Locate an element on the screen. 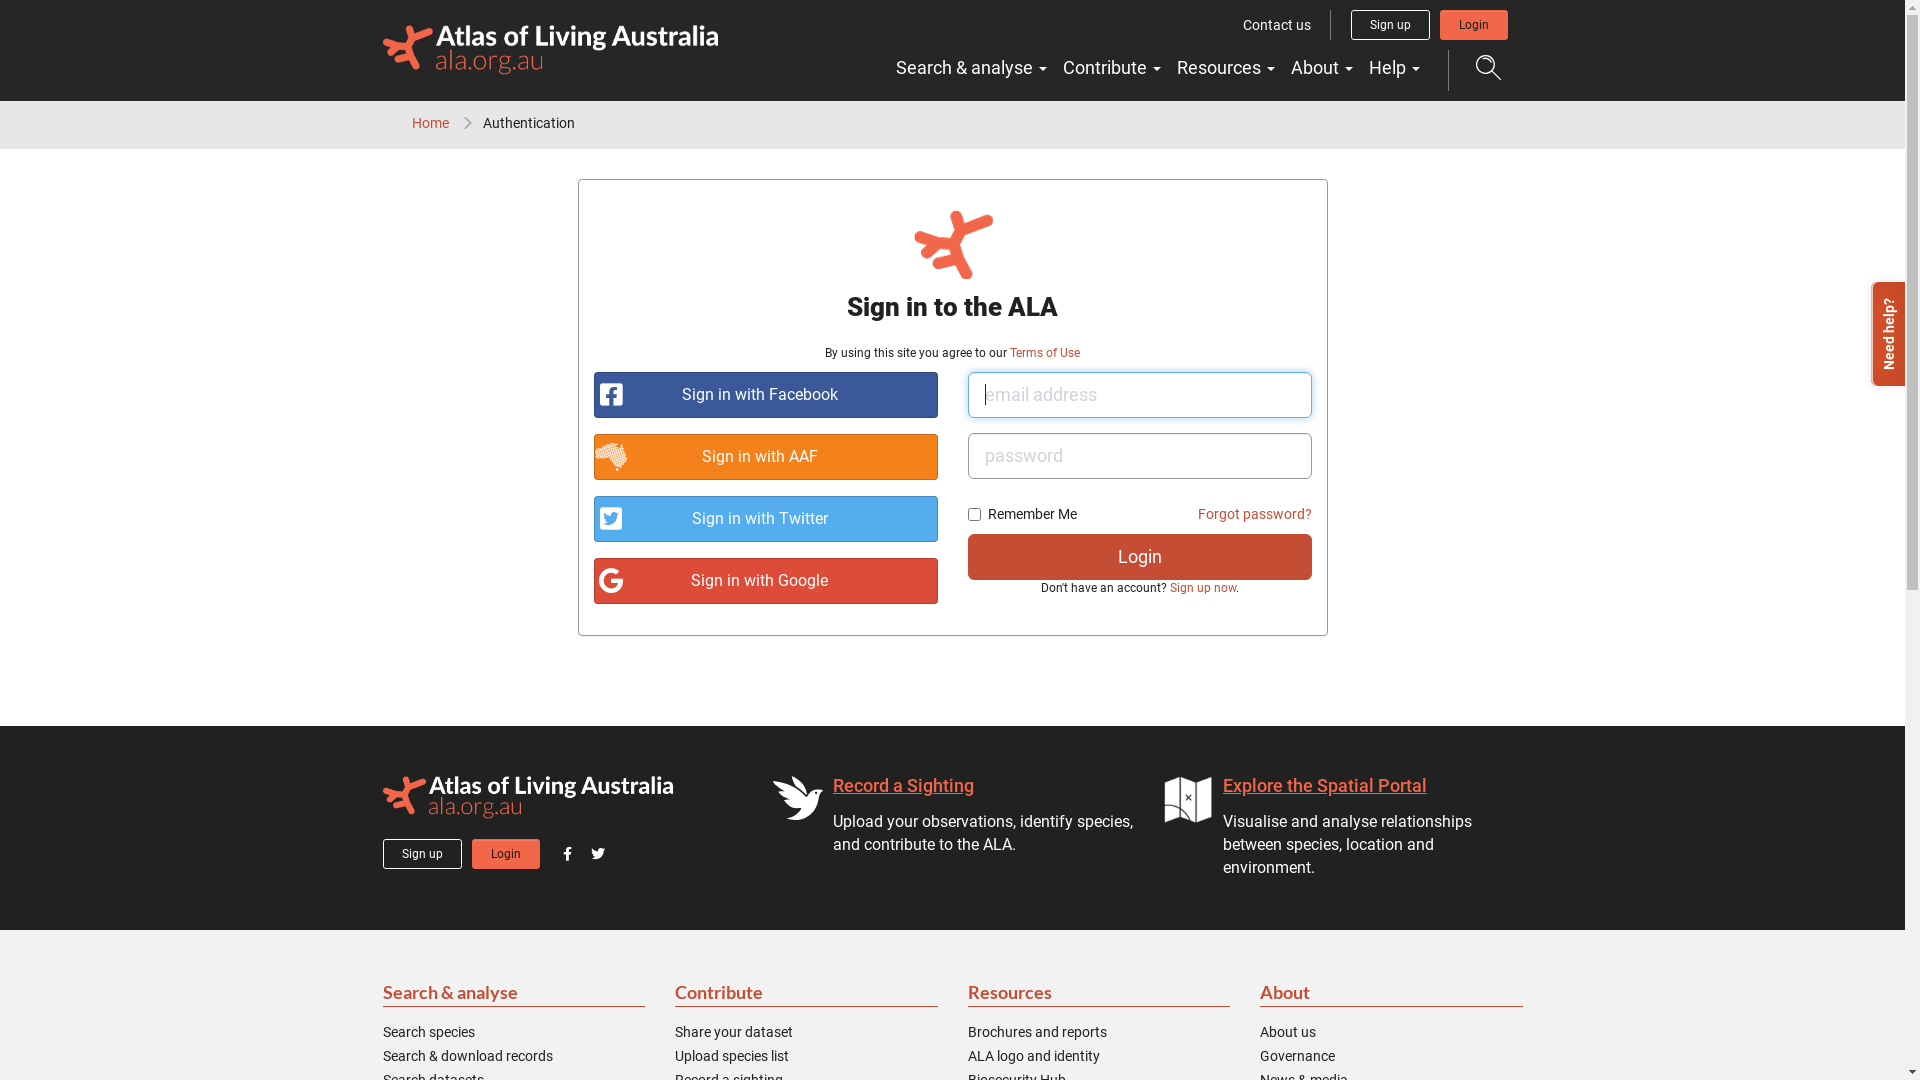 This screenshot has width=1920, height=1080. Upload species list is located at coordinates (732, 1056).